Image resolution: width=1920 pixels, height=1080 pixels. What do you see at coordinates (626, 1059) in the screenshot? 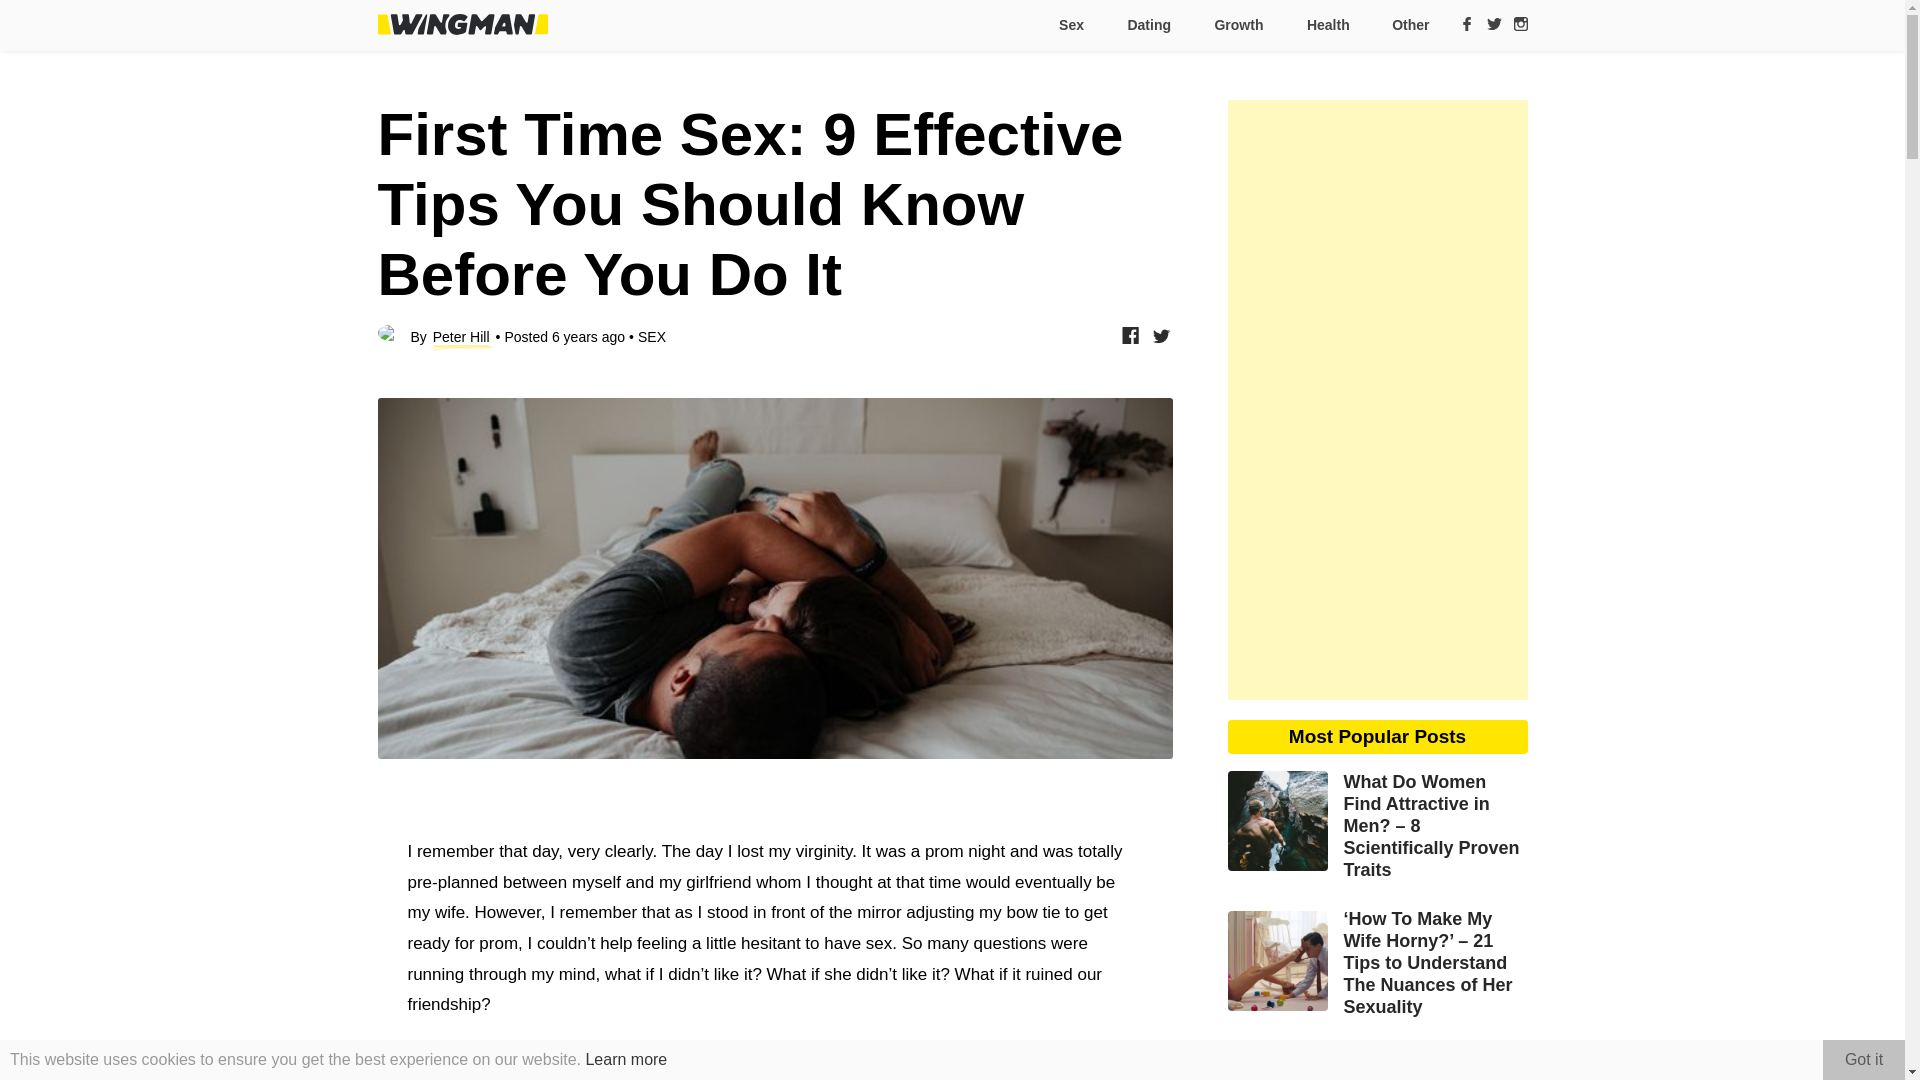
I see `Learn more` at bounding box center [626, 1059].